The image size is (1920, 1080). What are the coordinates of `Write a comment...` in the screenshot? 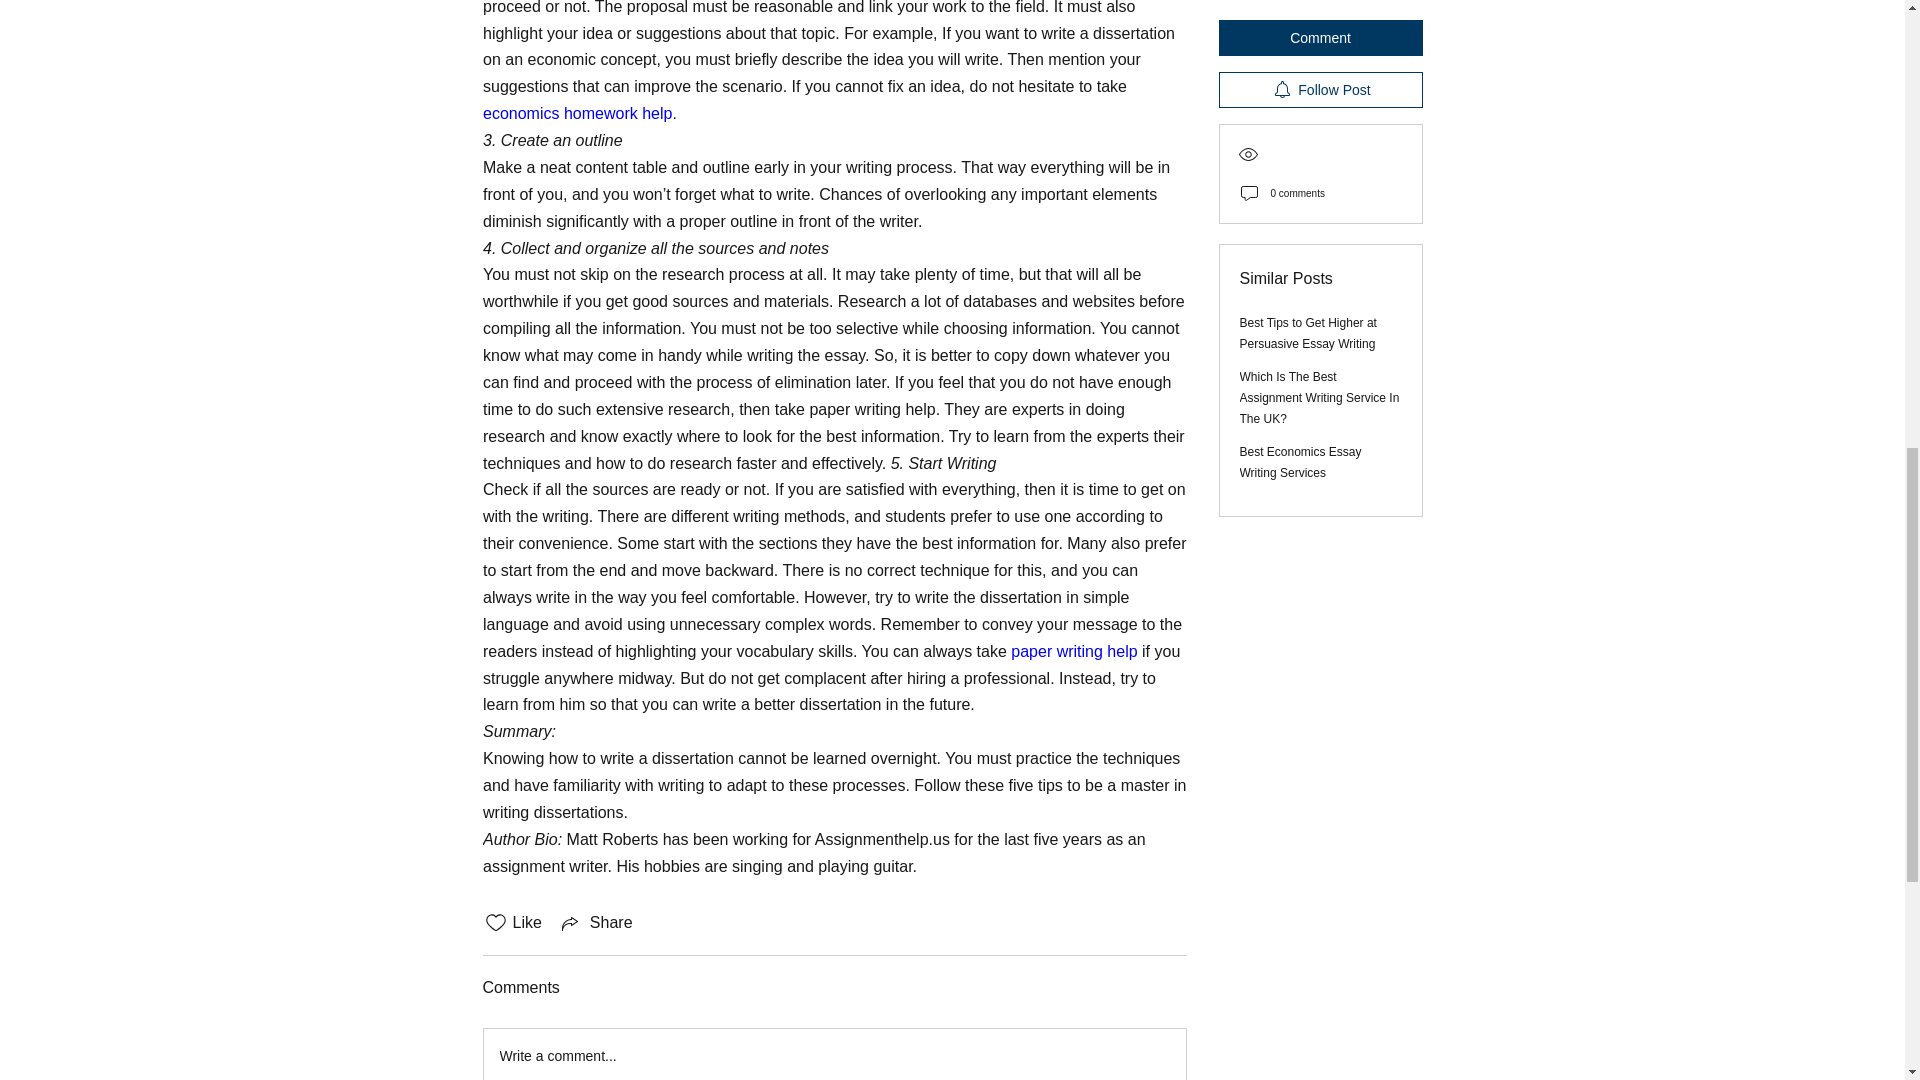 It's located at (834, 1054).